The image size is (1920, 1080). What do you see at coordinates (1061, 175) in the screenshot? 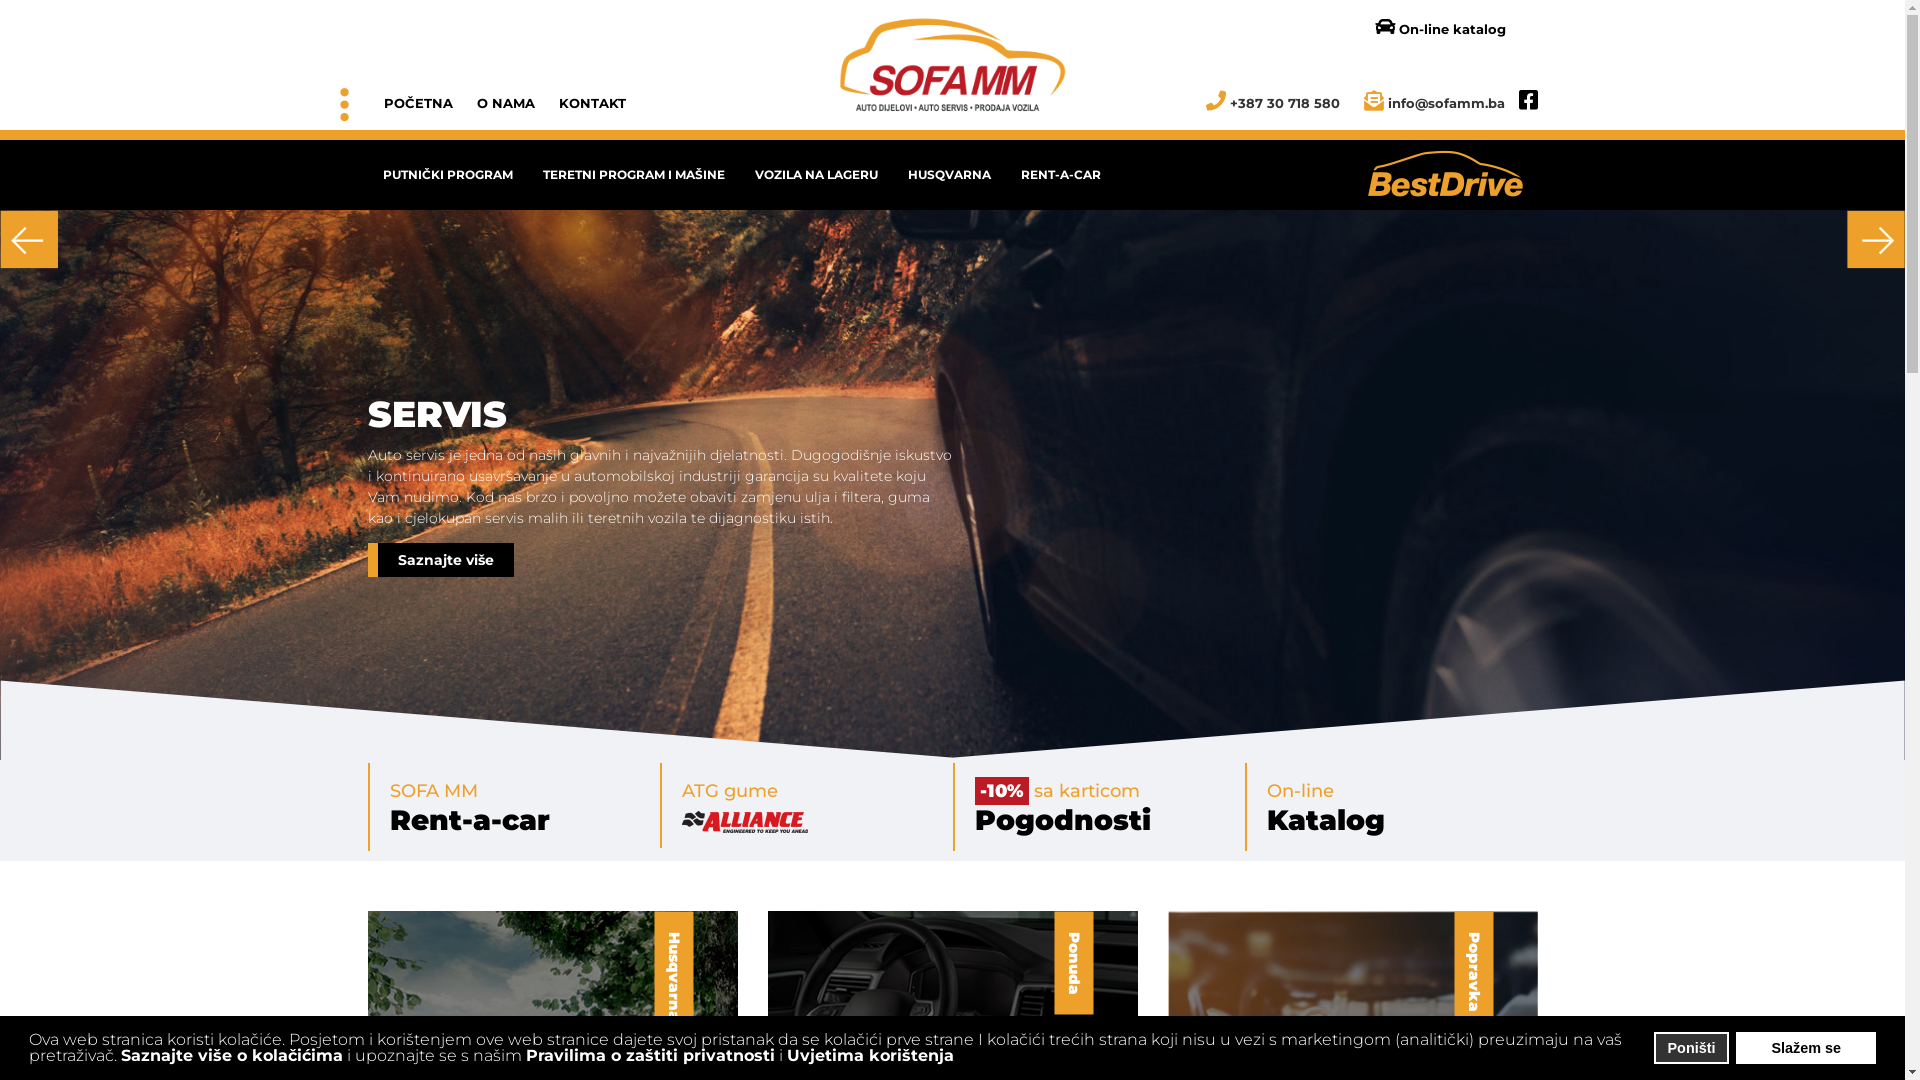
I see `RENT-A-CAR` at bounding box center [1061, 175].